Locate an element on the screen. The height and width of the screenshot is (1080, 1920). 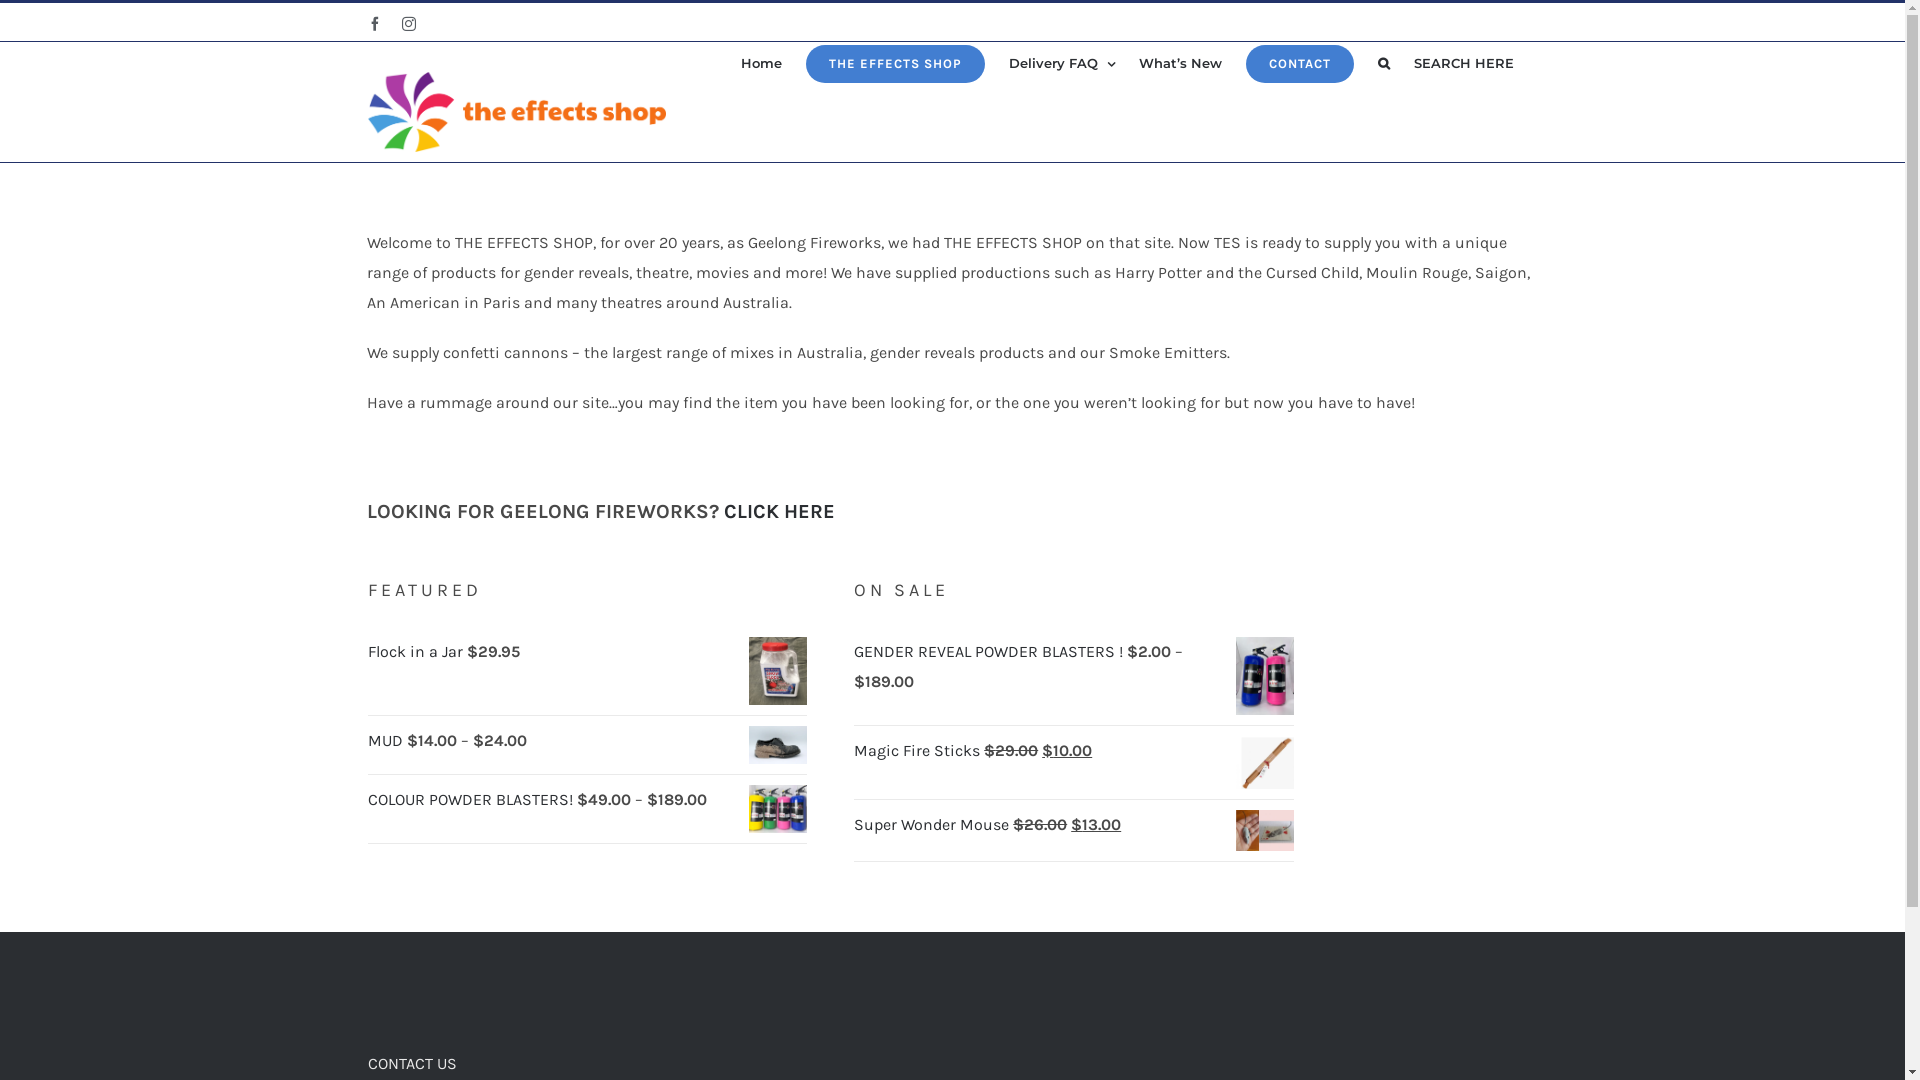
CONTACT is located at coordinates (1300, 64).